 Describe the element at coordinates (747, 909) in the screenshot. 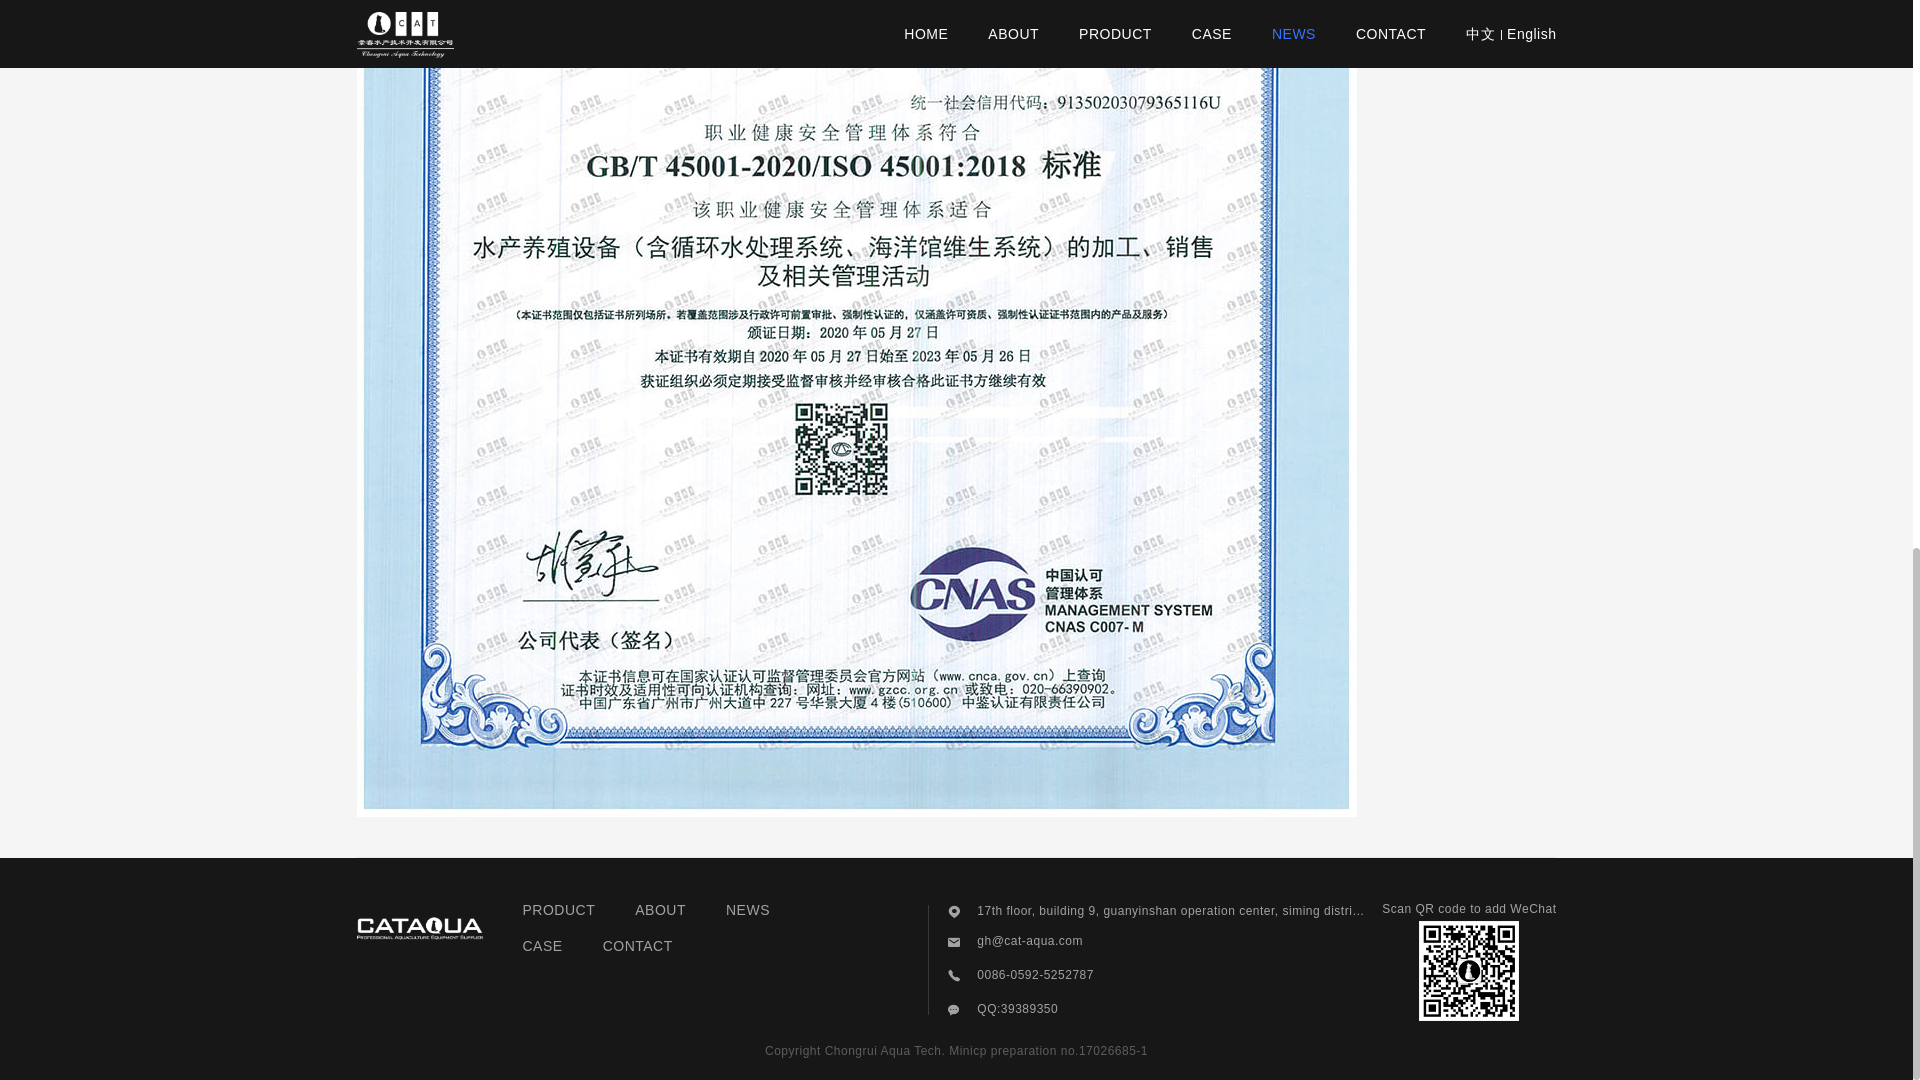

I see `NEWS` at that location.